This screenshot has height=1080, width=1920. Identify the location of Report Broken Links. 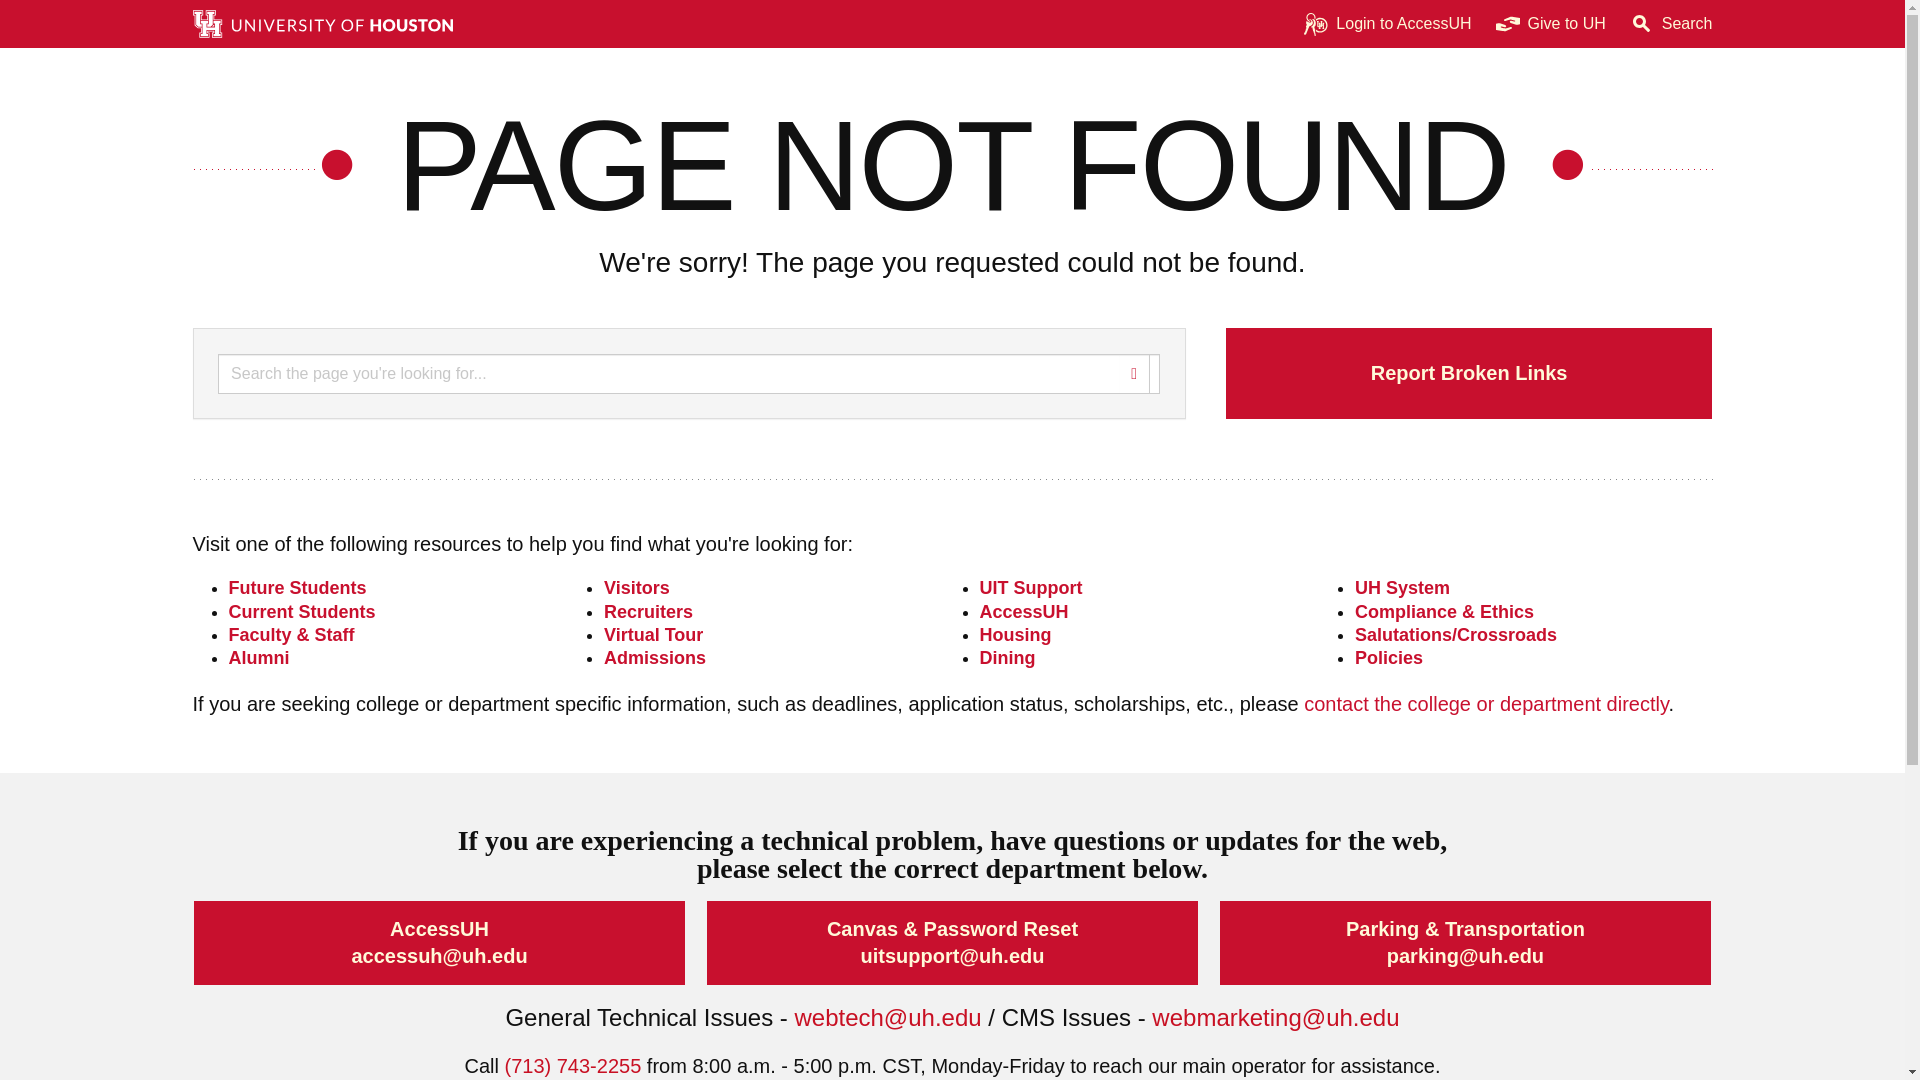
(1469, 374).